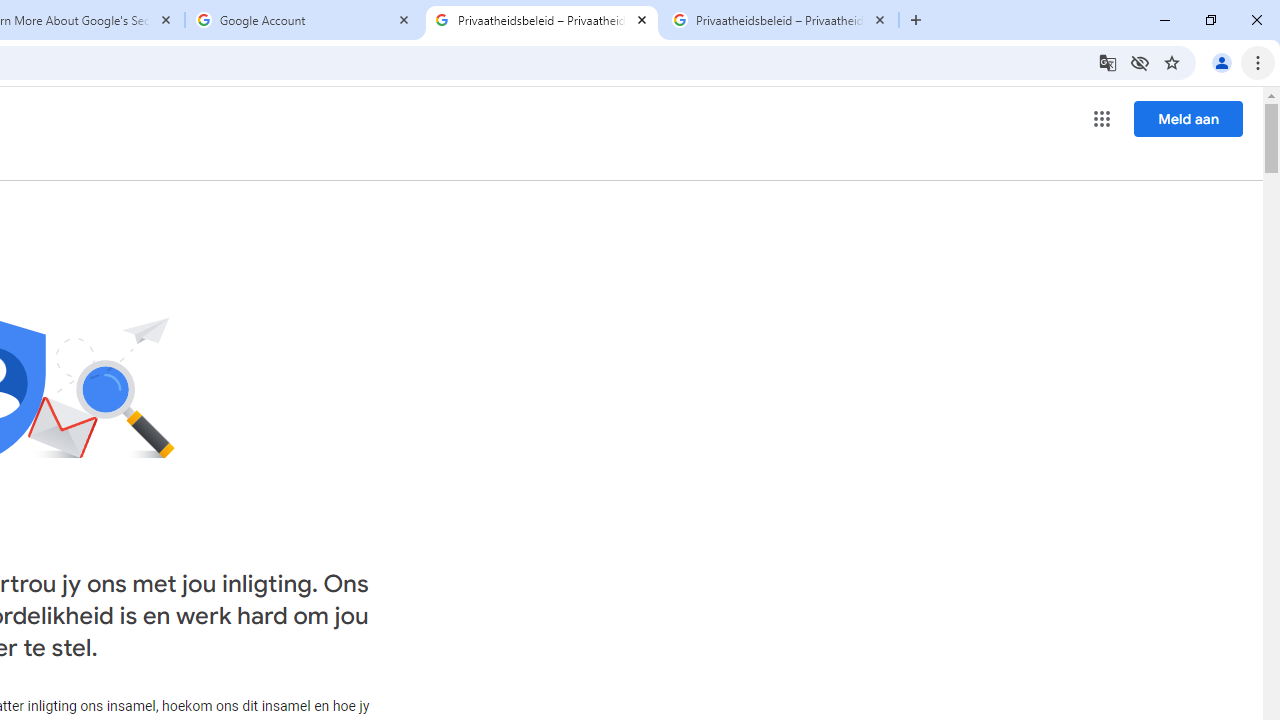 This screenshot has width=1280, height=720. Describe the element at coordinates (1102, 118) in the screenshot. I see `Google-programme` at that location.